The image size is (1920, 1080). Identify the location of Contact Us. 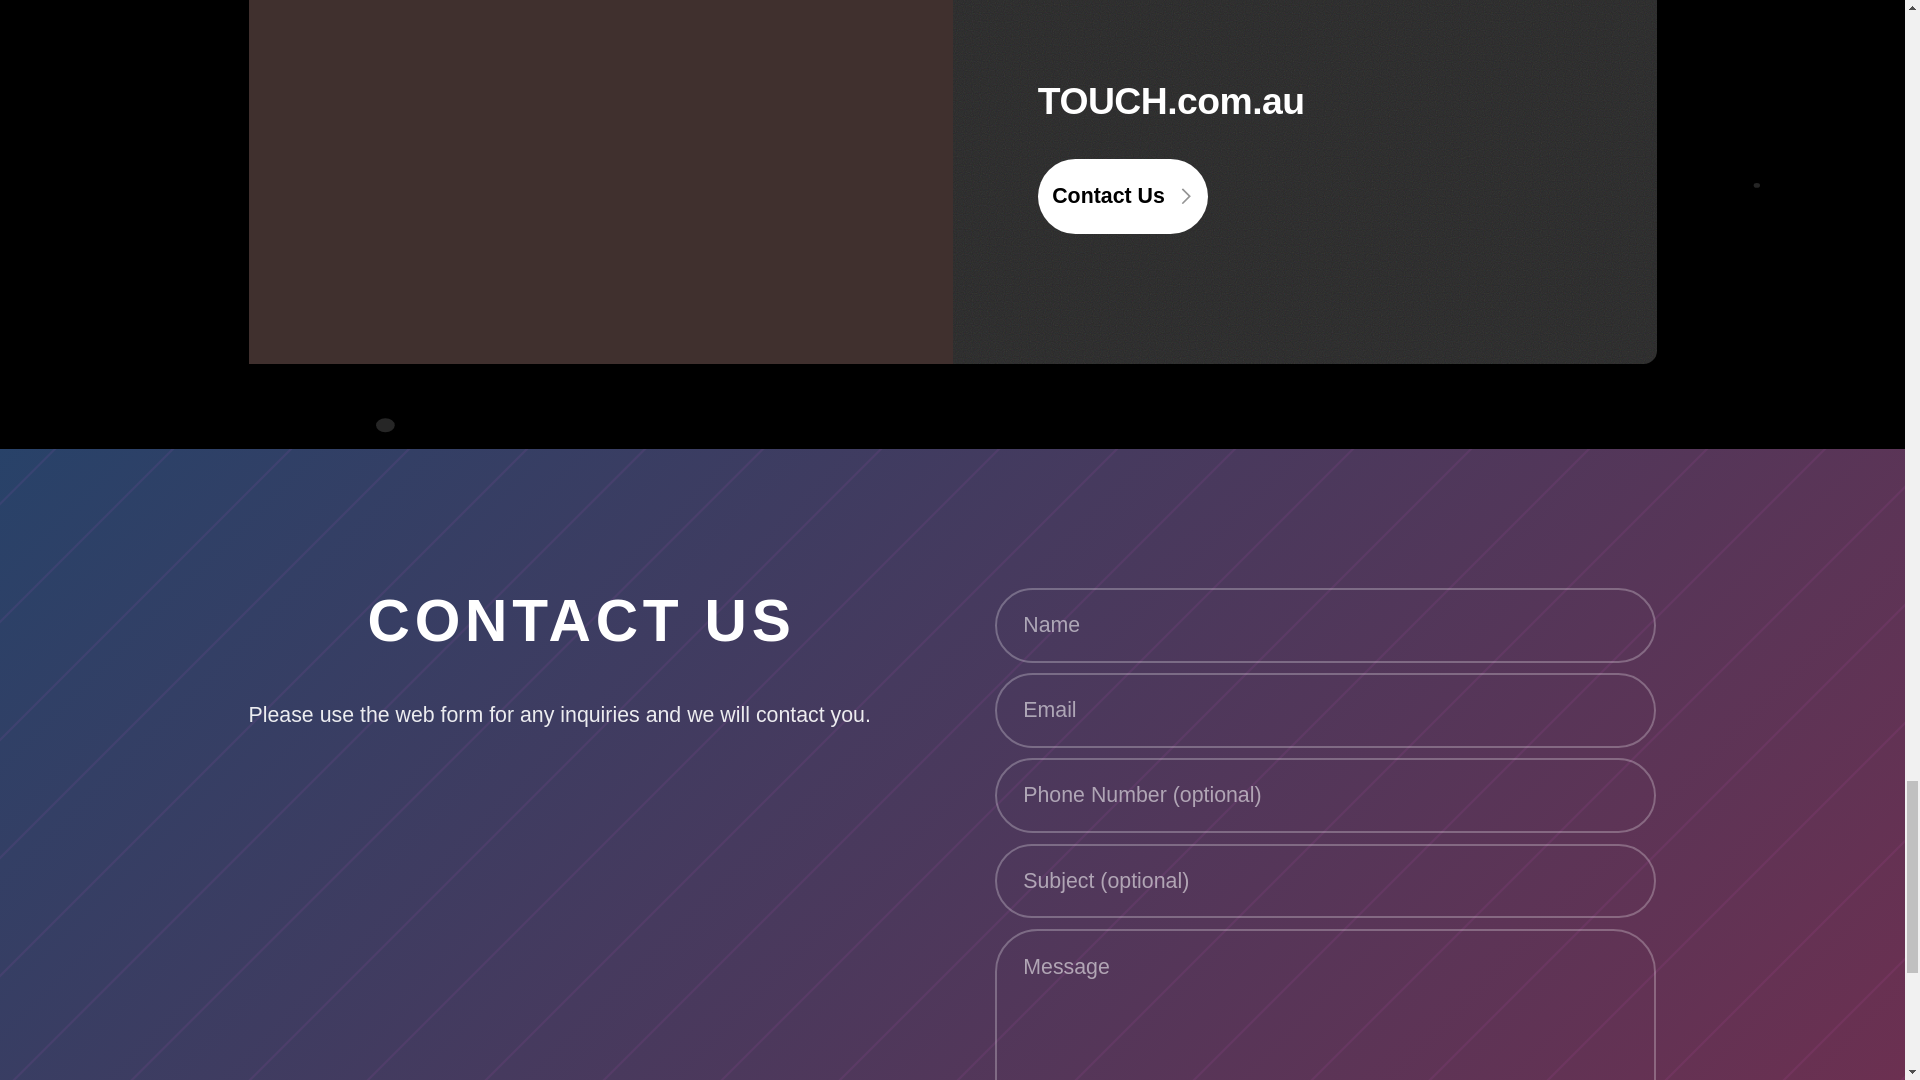
(1124, 196).